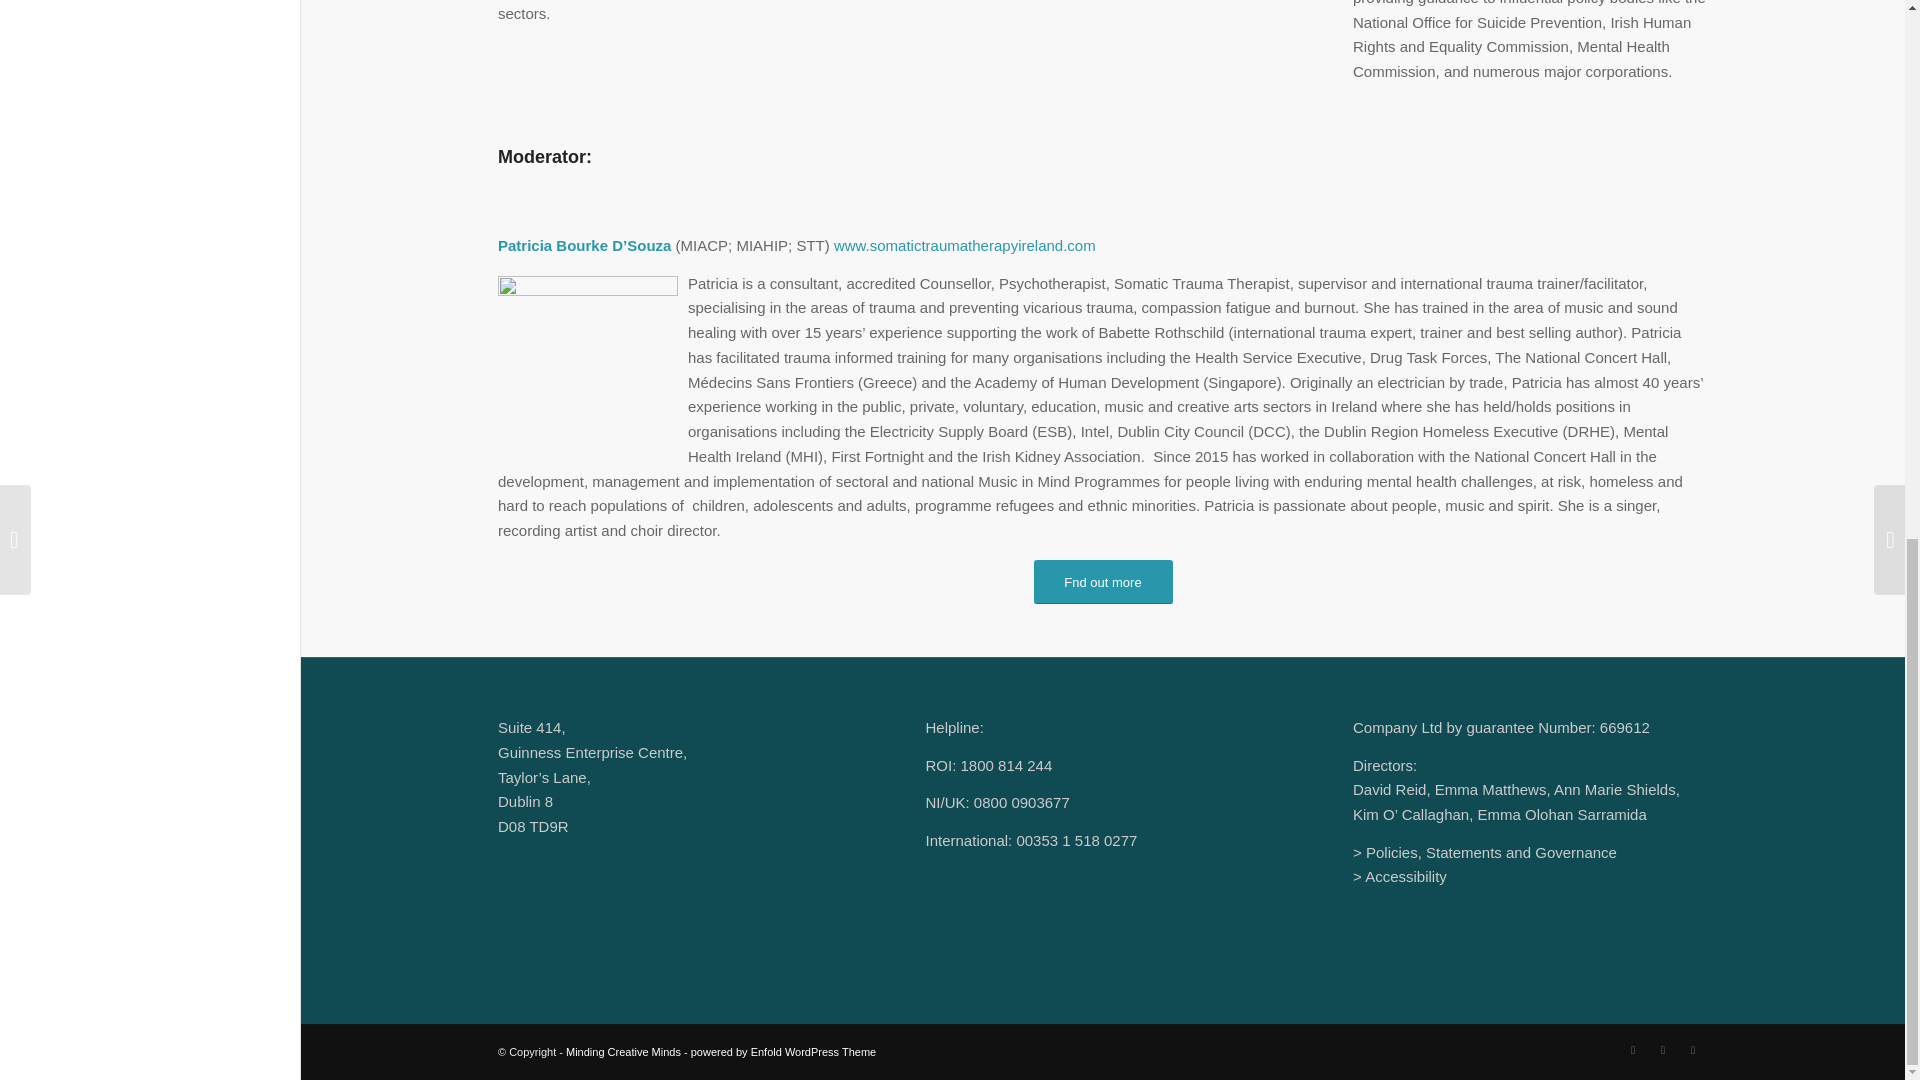  Describe the element at coordinates (1632, 1049) in the screenshot. I see `Twitter` at that location.